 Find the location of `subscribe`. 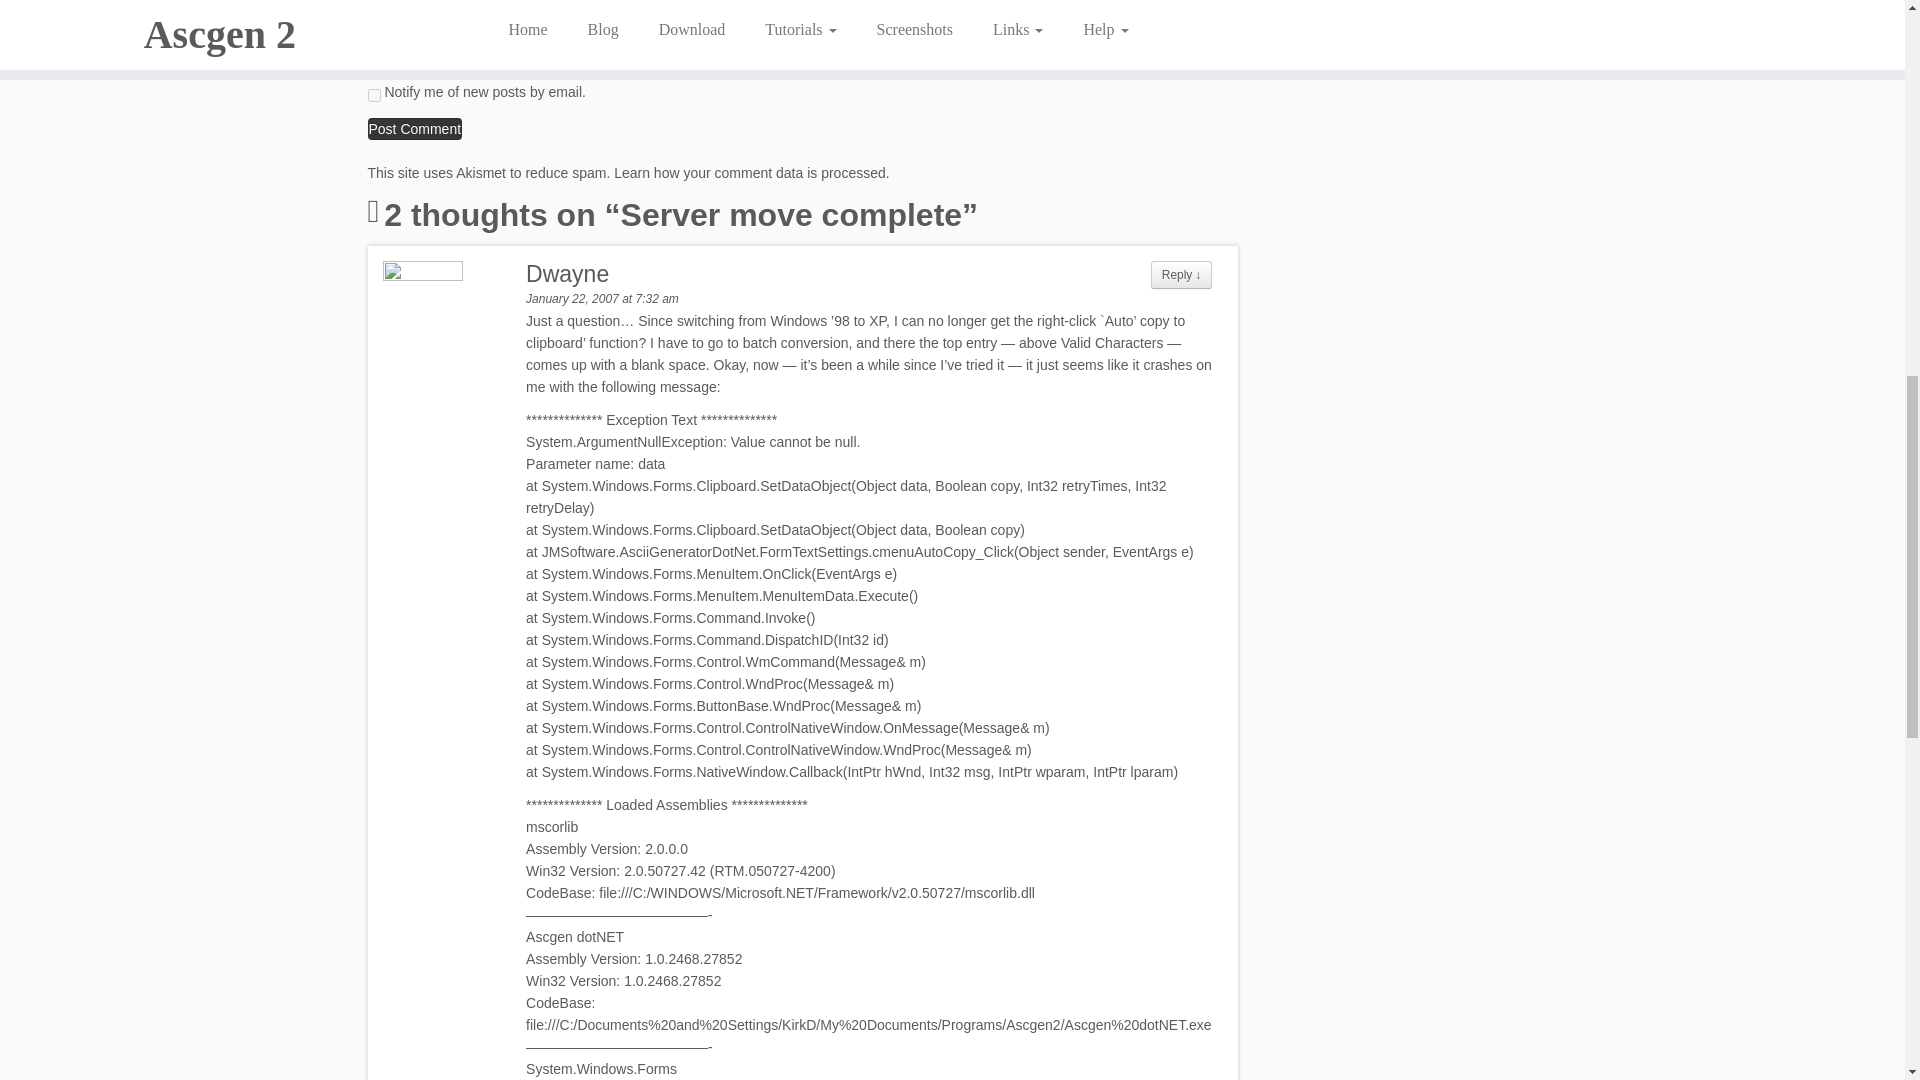

subscribe is located at coordinates (374, 94).